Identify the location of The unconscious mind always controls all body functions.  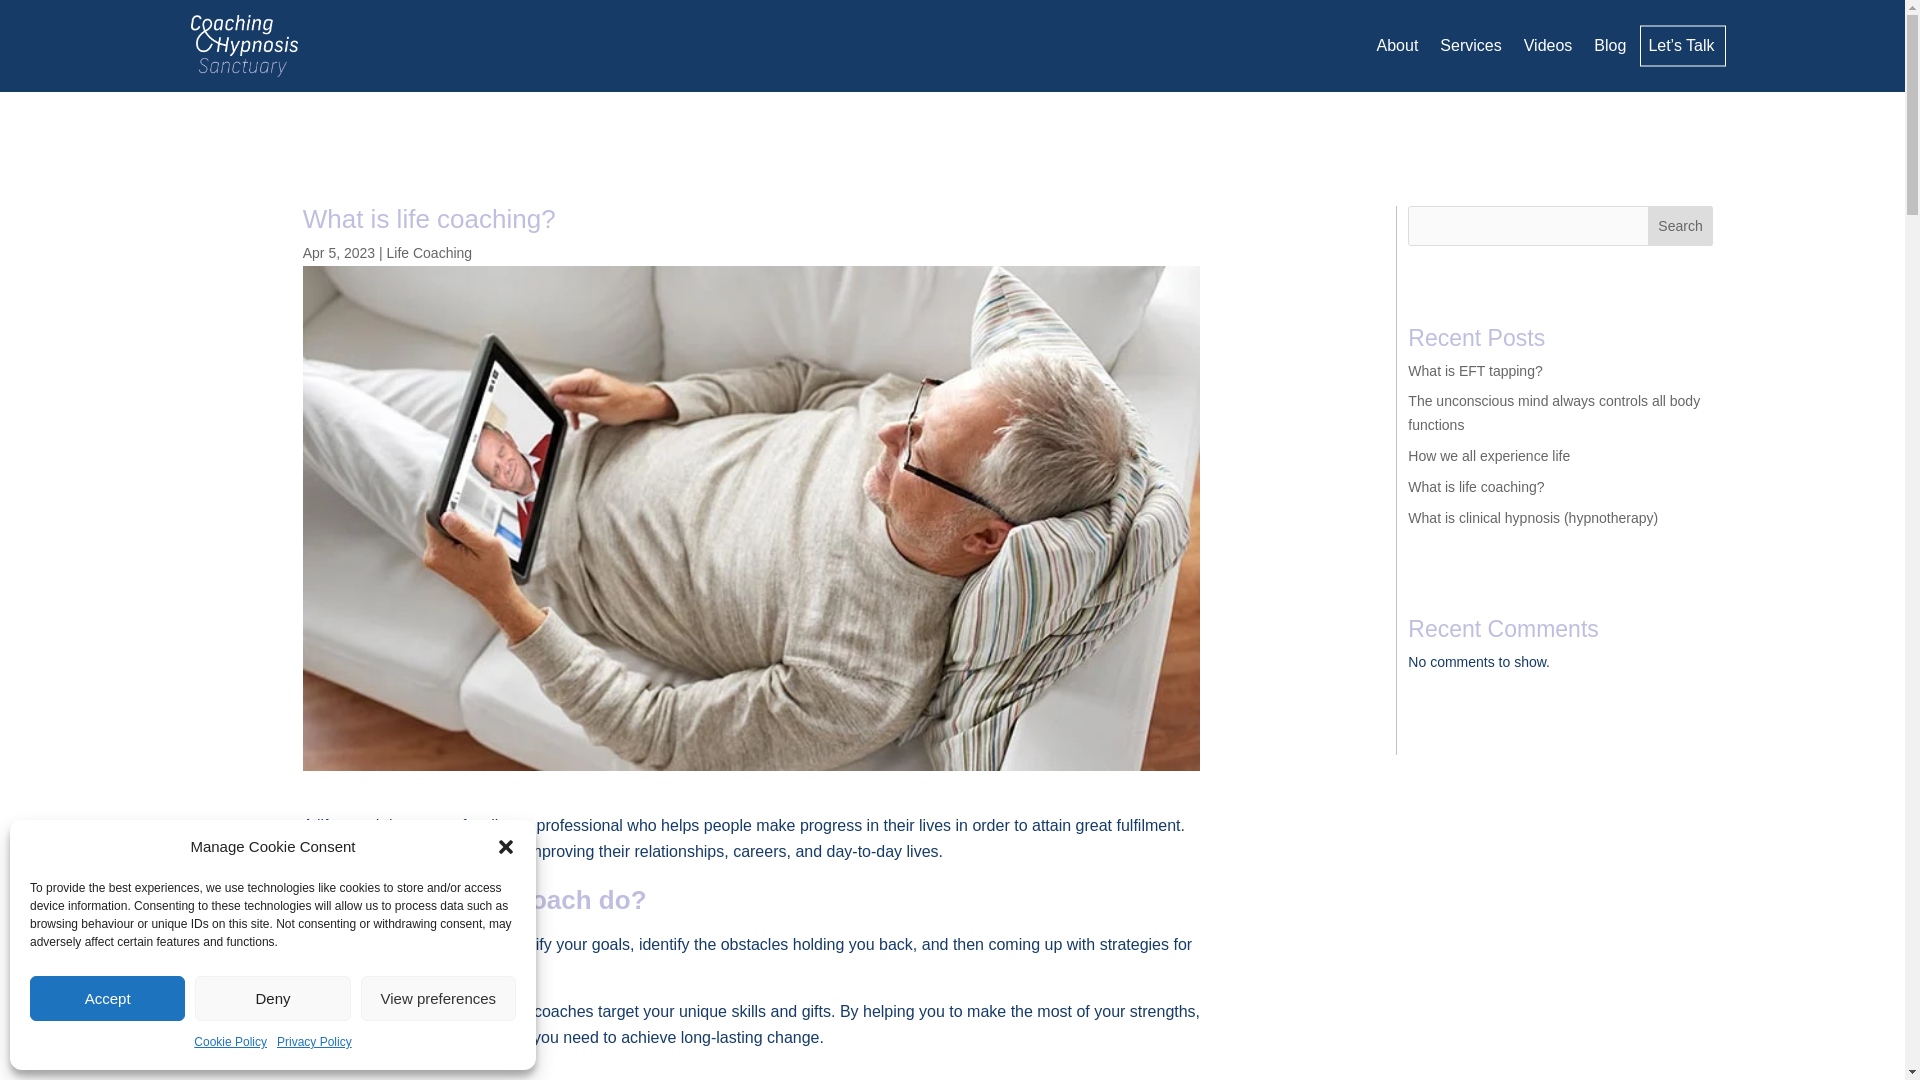
(1553, 413).